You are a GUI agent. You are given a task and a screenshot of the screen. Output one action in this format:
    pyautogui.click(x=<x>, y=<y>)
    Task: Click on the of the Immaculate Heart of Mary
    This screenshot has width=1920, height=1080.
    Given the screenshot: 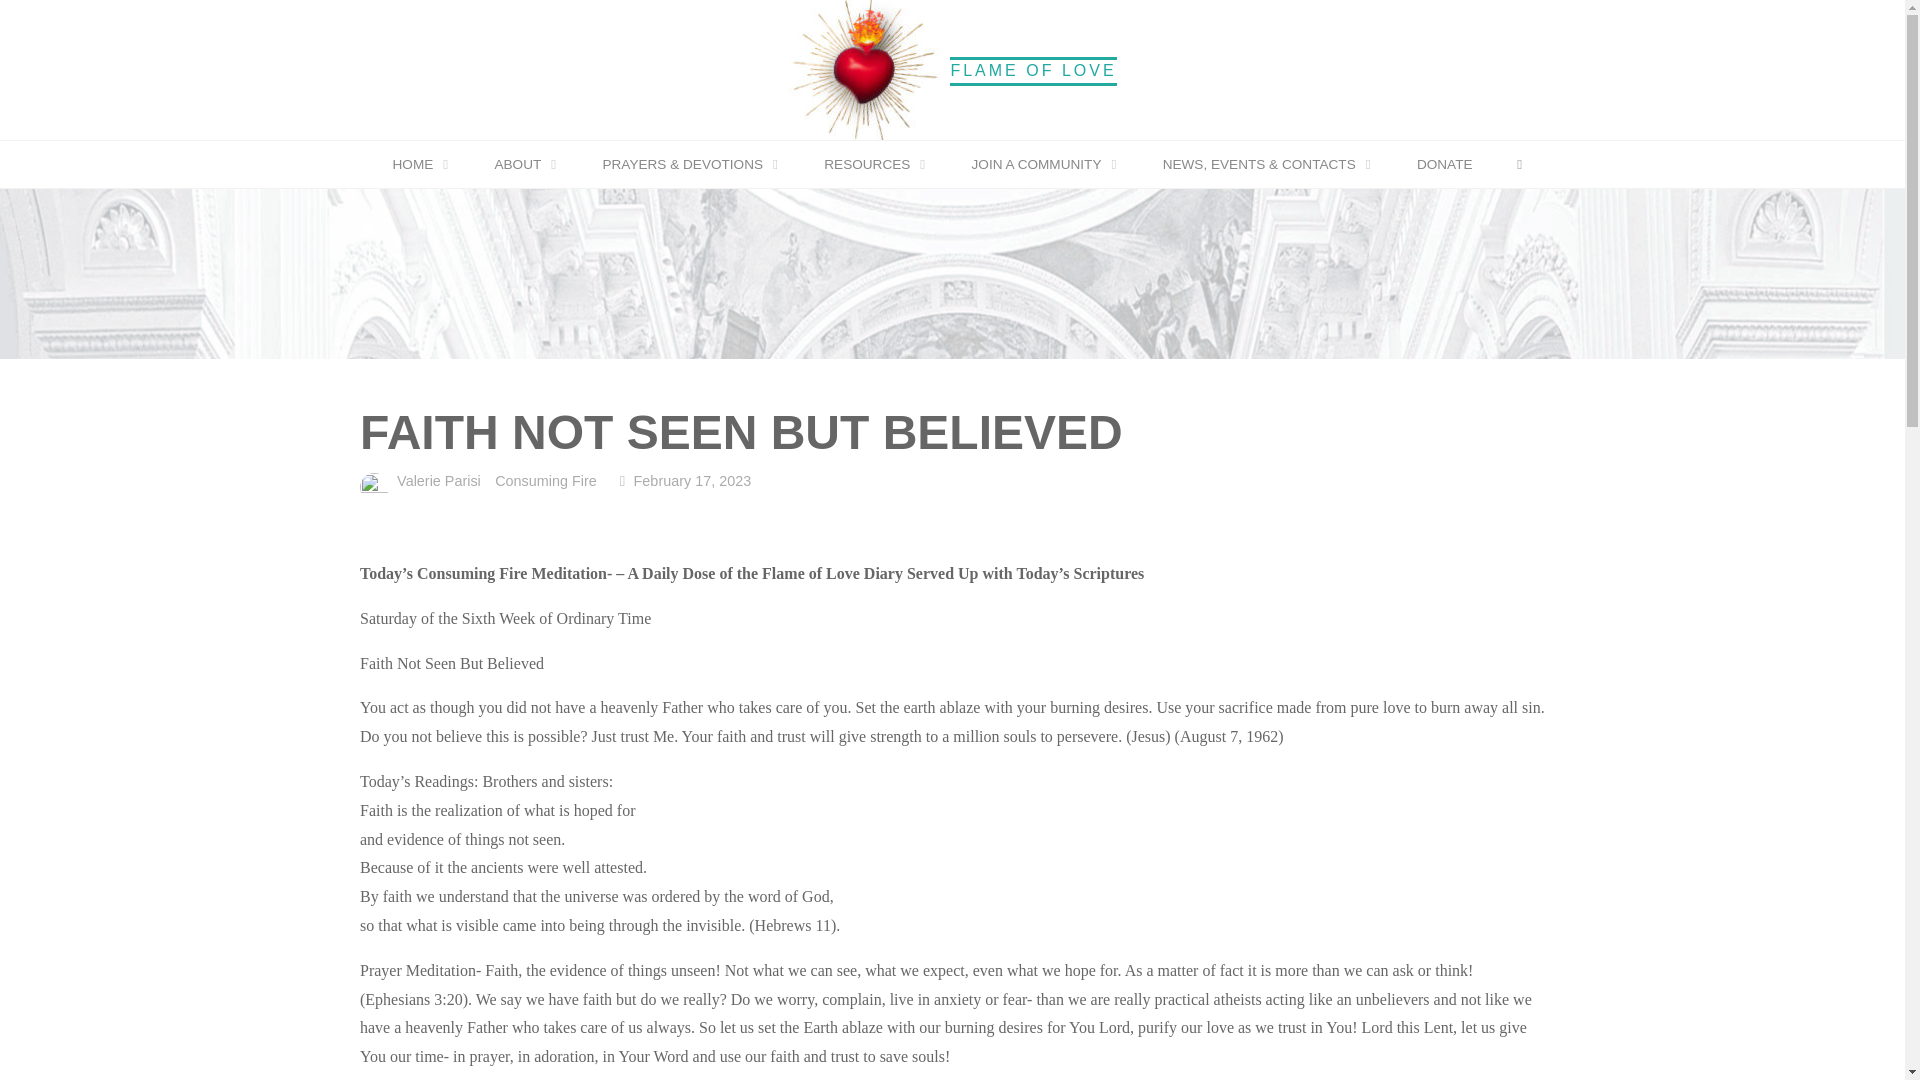 What is the action you would take?
    pyautogui.click(x=1032, y=70)
    